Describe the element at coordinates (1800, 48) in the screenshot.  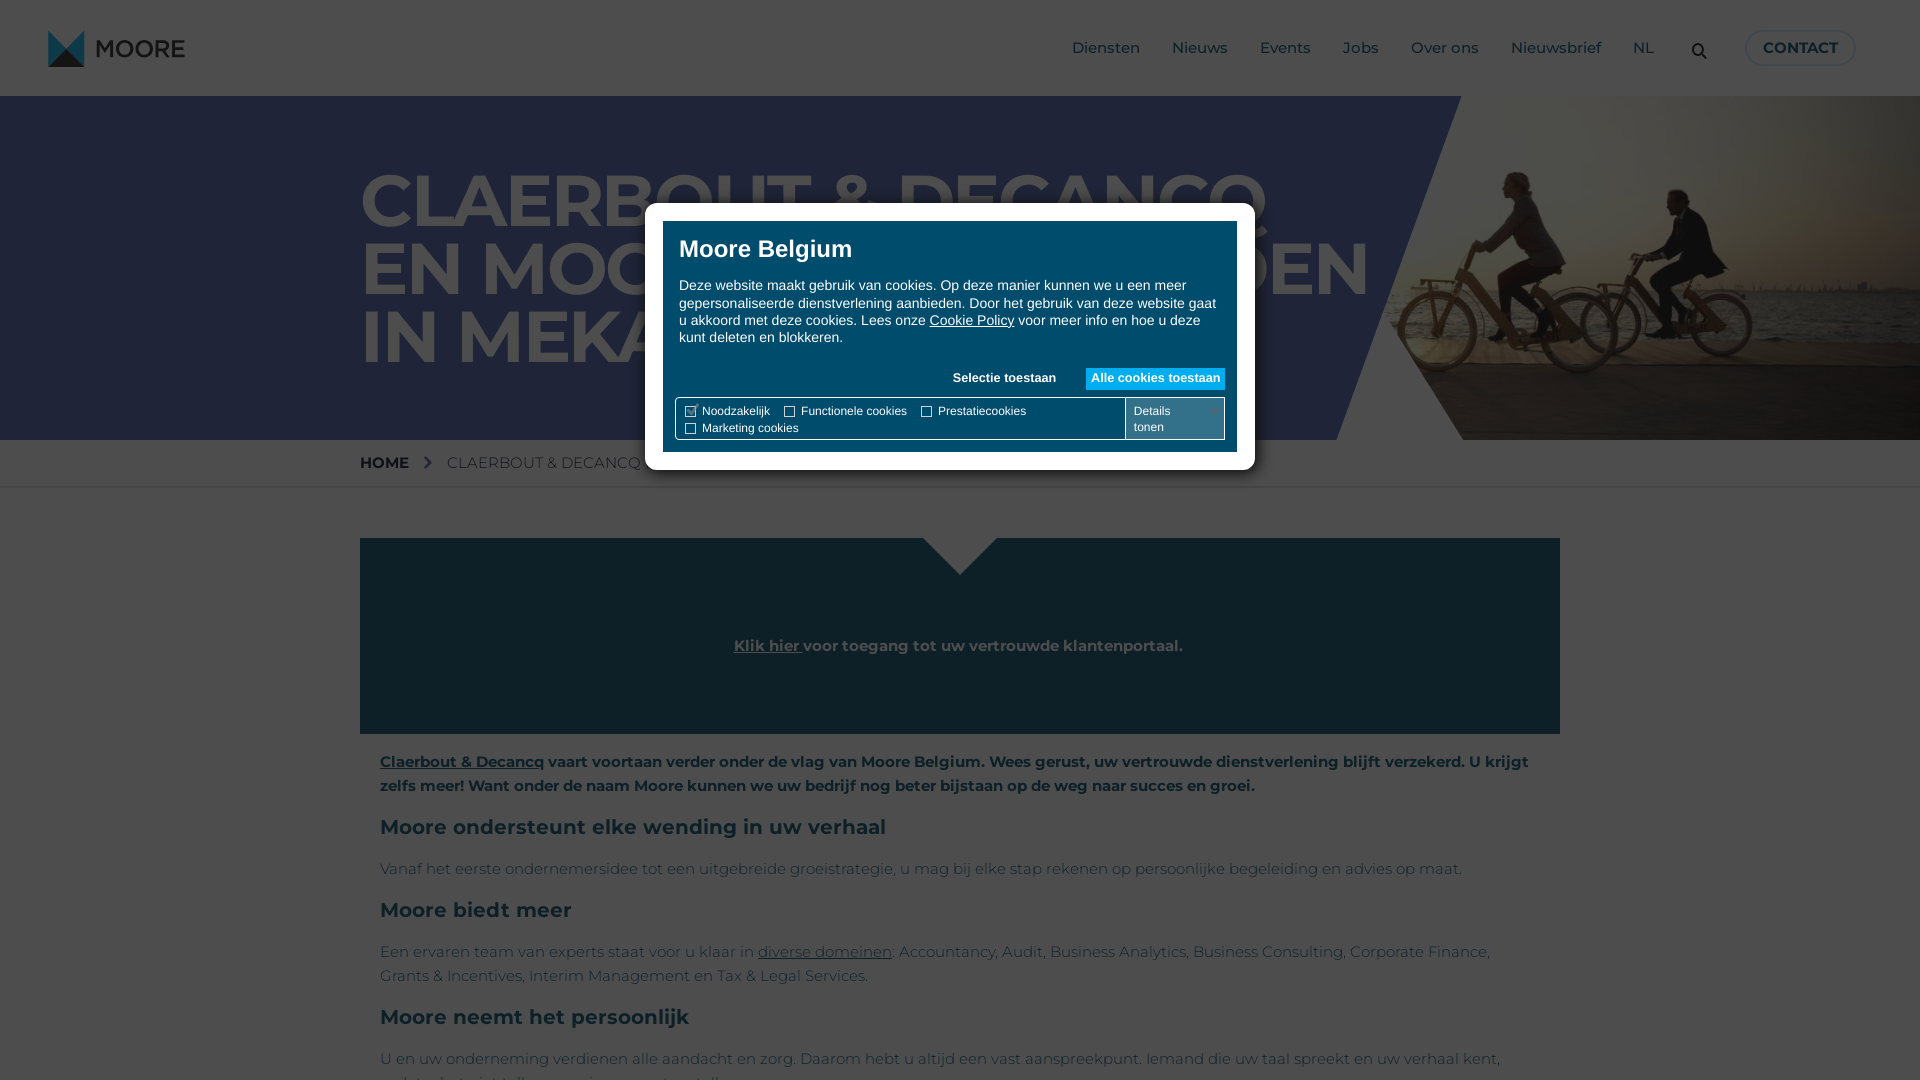
I see `CONTACT` at that location.